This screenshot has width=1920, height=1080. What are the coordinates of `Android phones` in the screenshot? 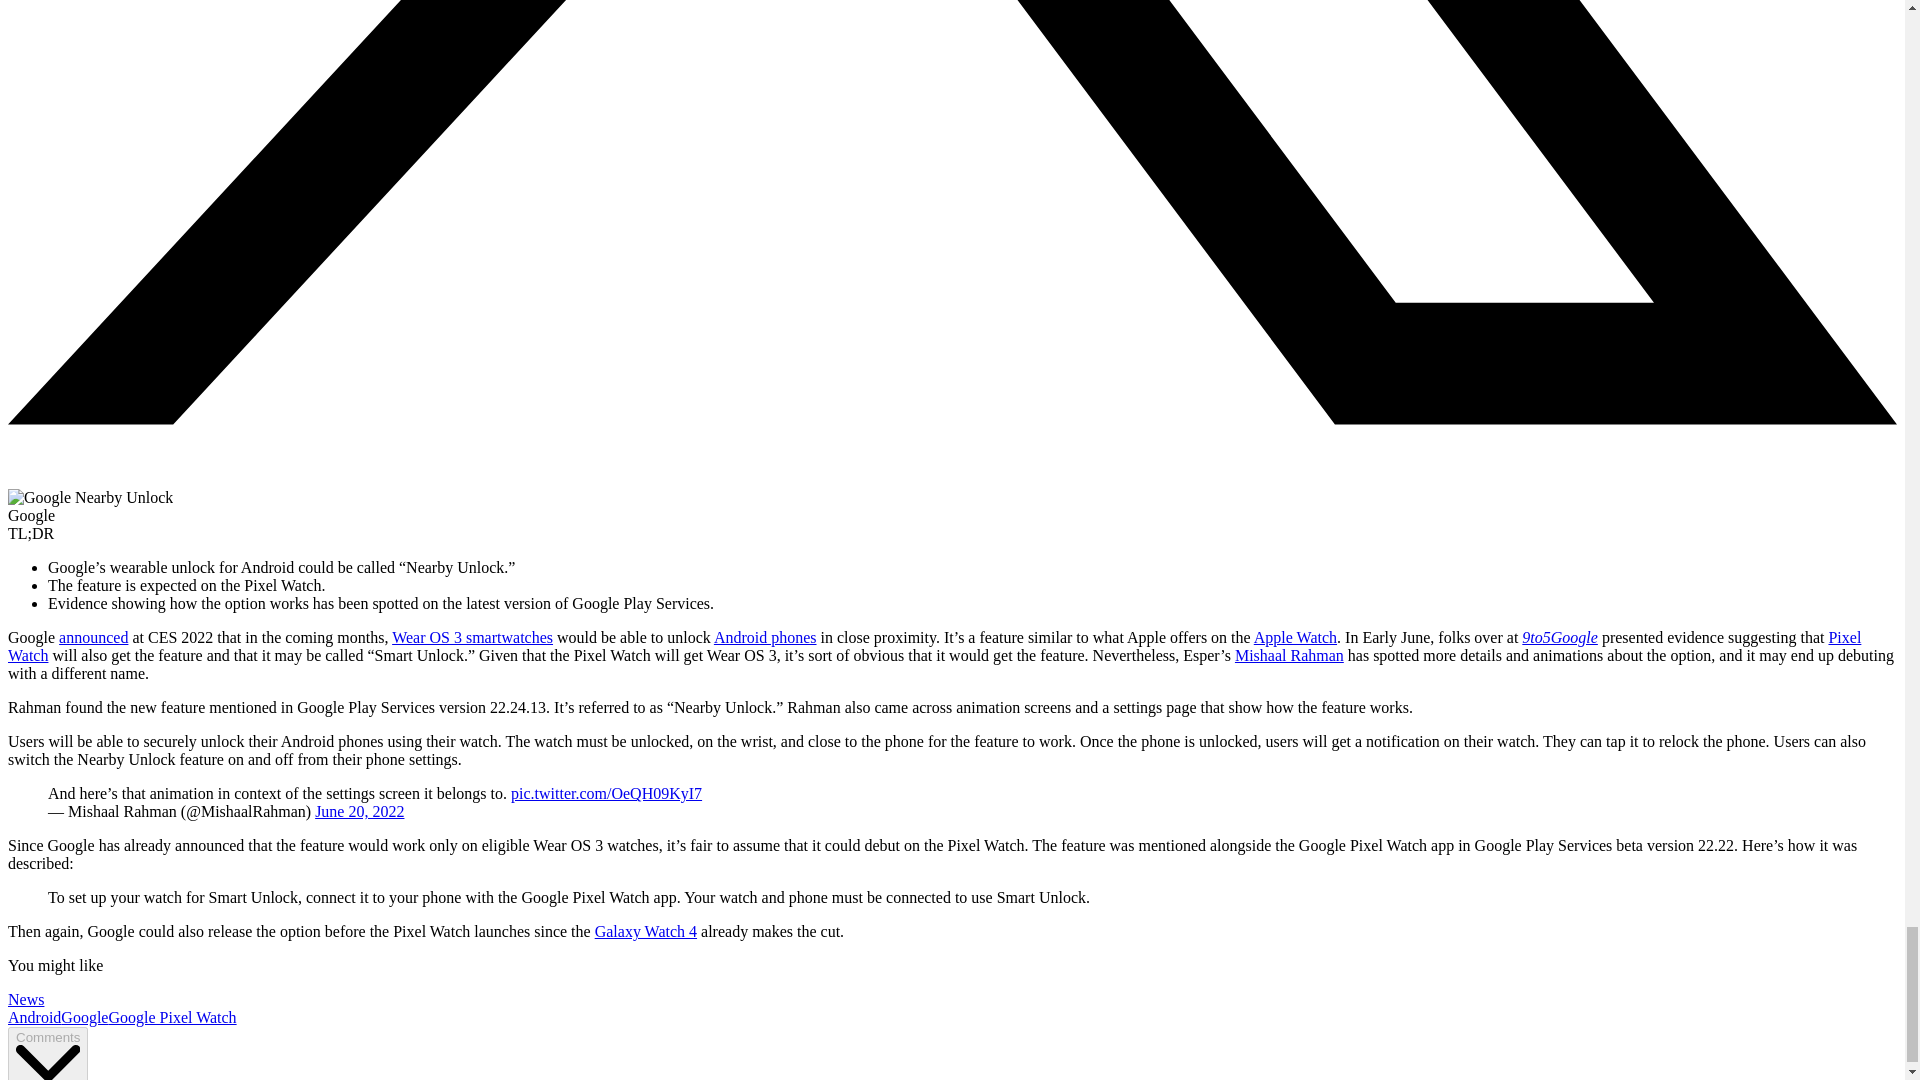 It's located at (766, 636).